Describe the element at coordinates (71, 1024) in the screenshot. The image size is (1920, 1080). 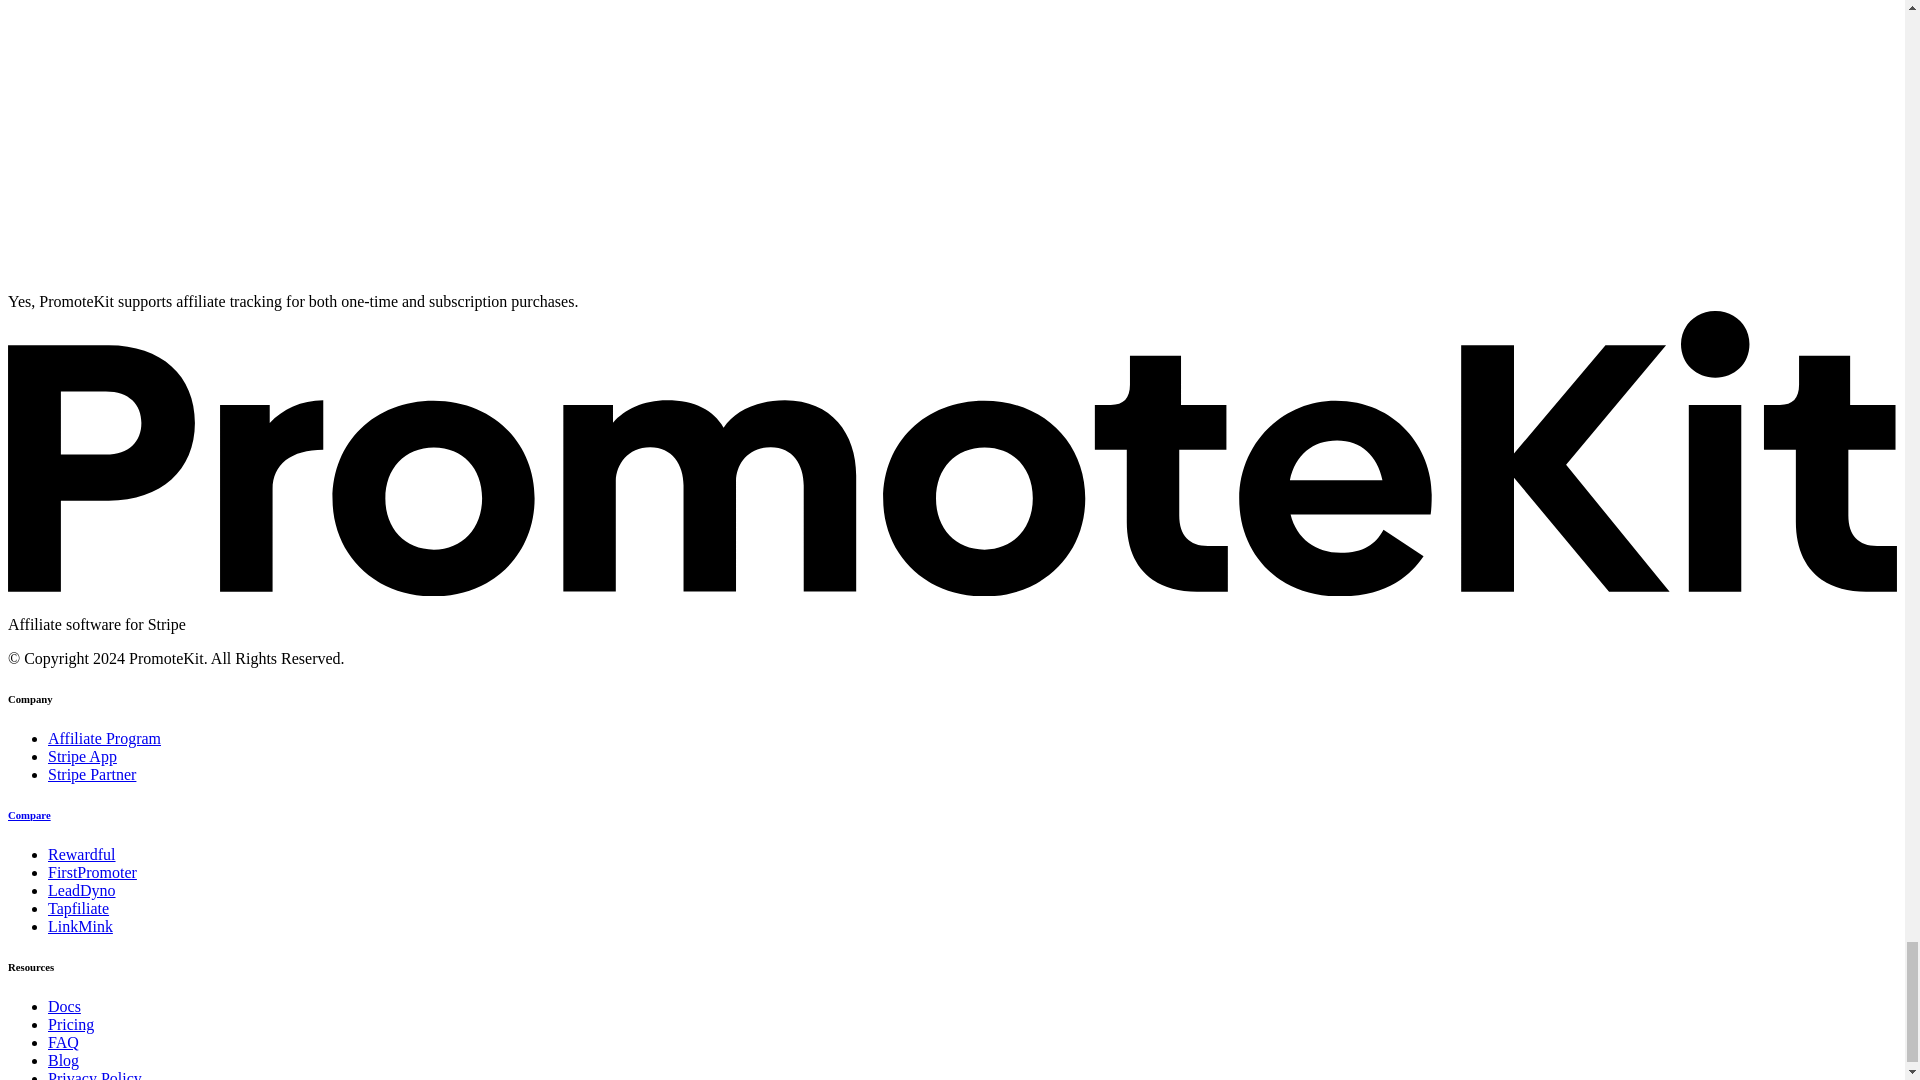
I see `Pricing` at that location.